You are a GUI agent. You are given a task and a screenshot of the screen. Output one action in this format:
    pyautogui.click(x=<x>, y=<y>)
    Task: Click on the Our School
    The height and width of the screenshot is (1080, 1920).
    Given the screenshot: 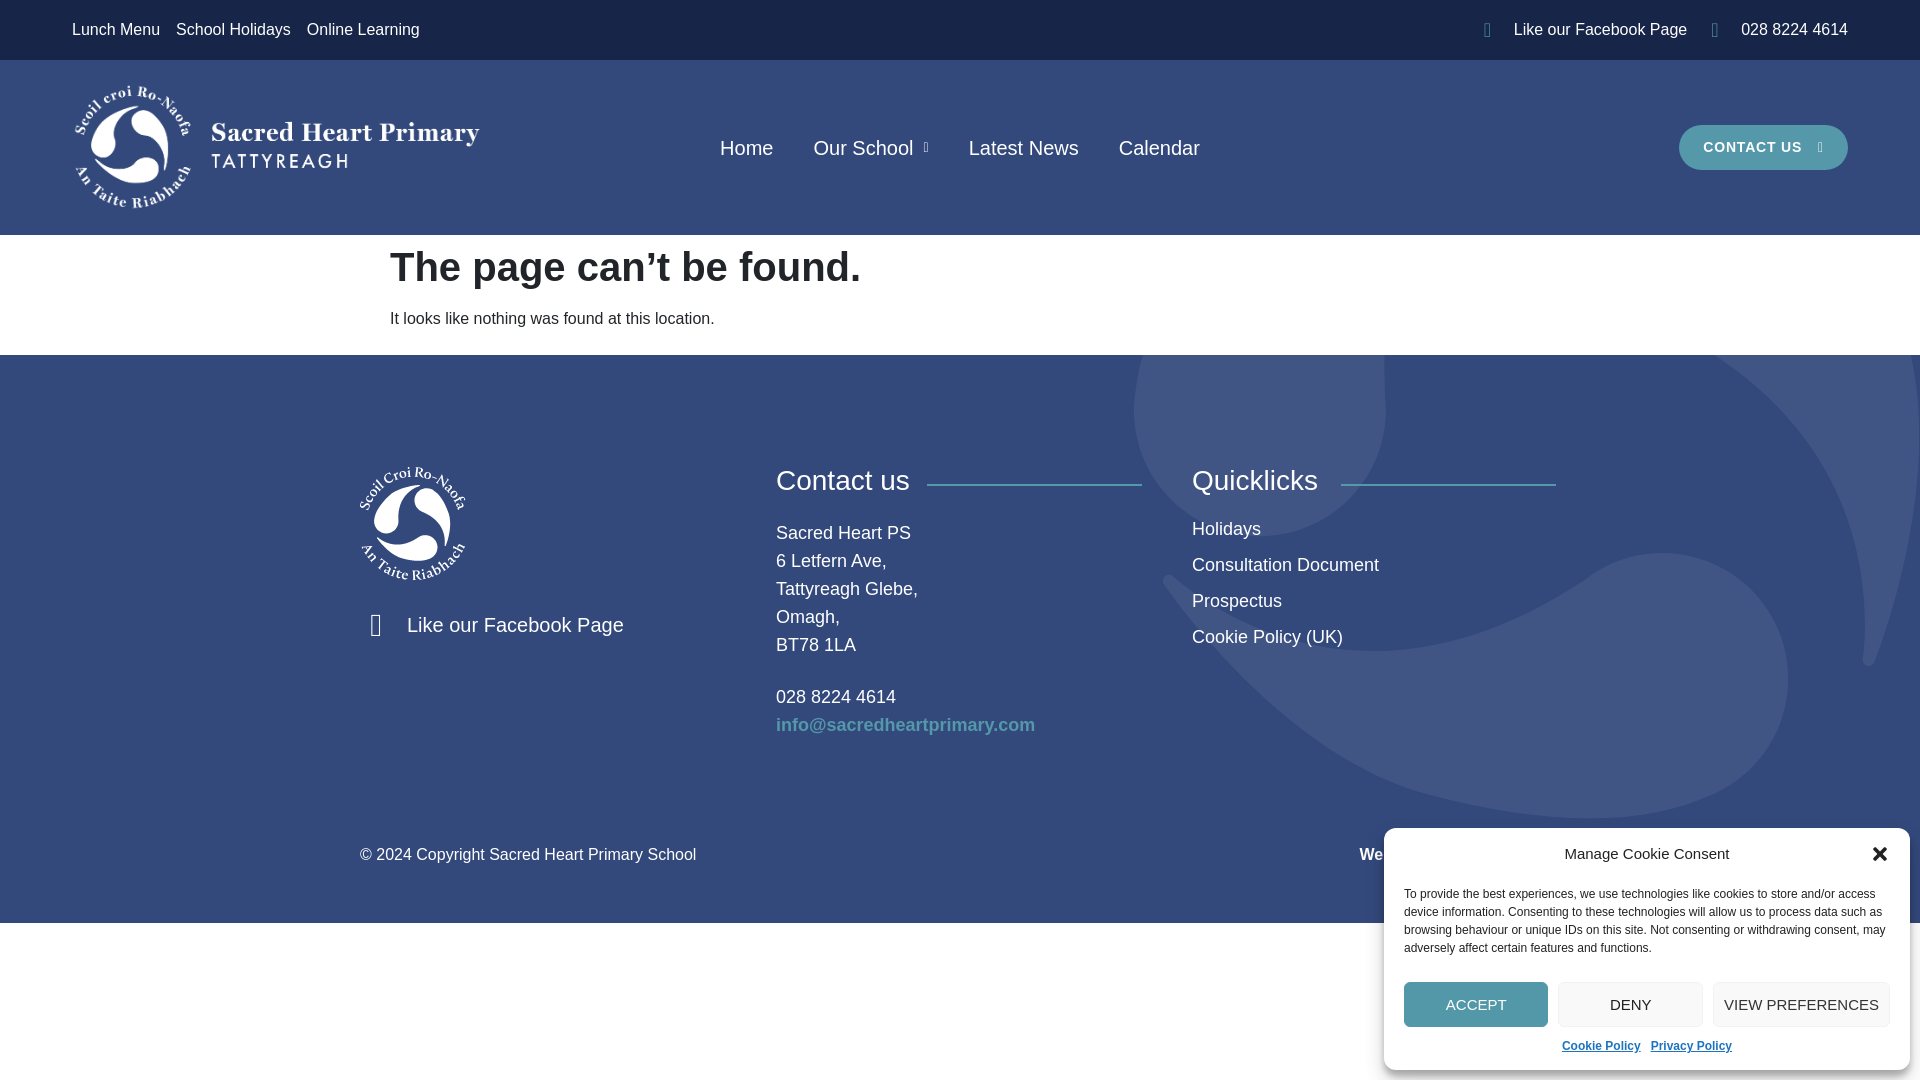 What is the action you would take?
    pyautogui.click(x=870, y=148)
    